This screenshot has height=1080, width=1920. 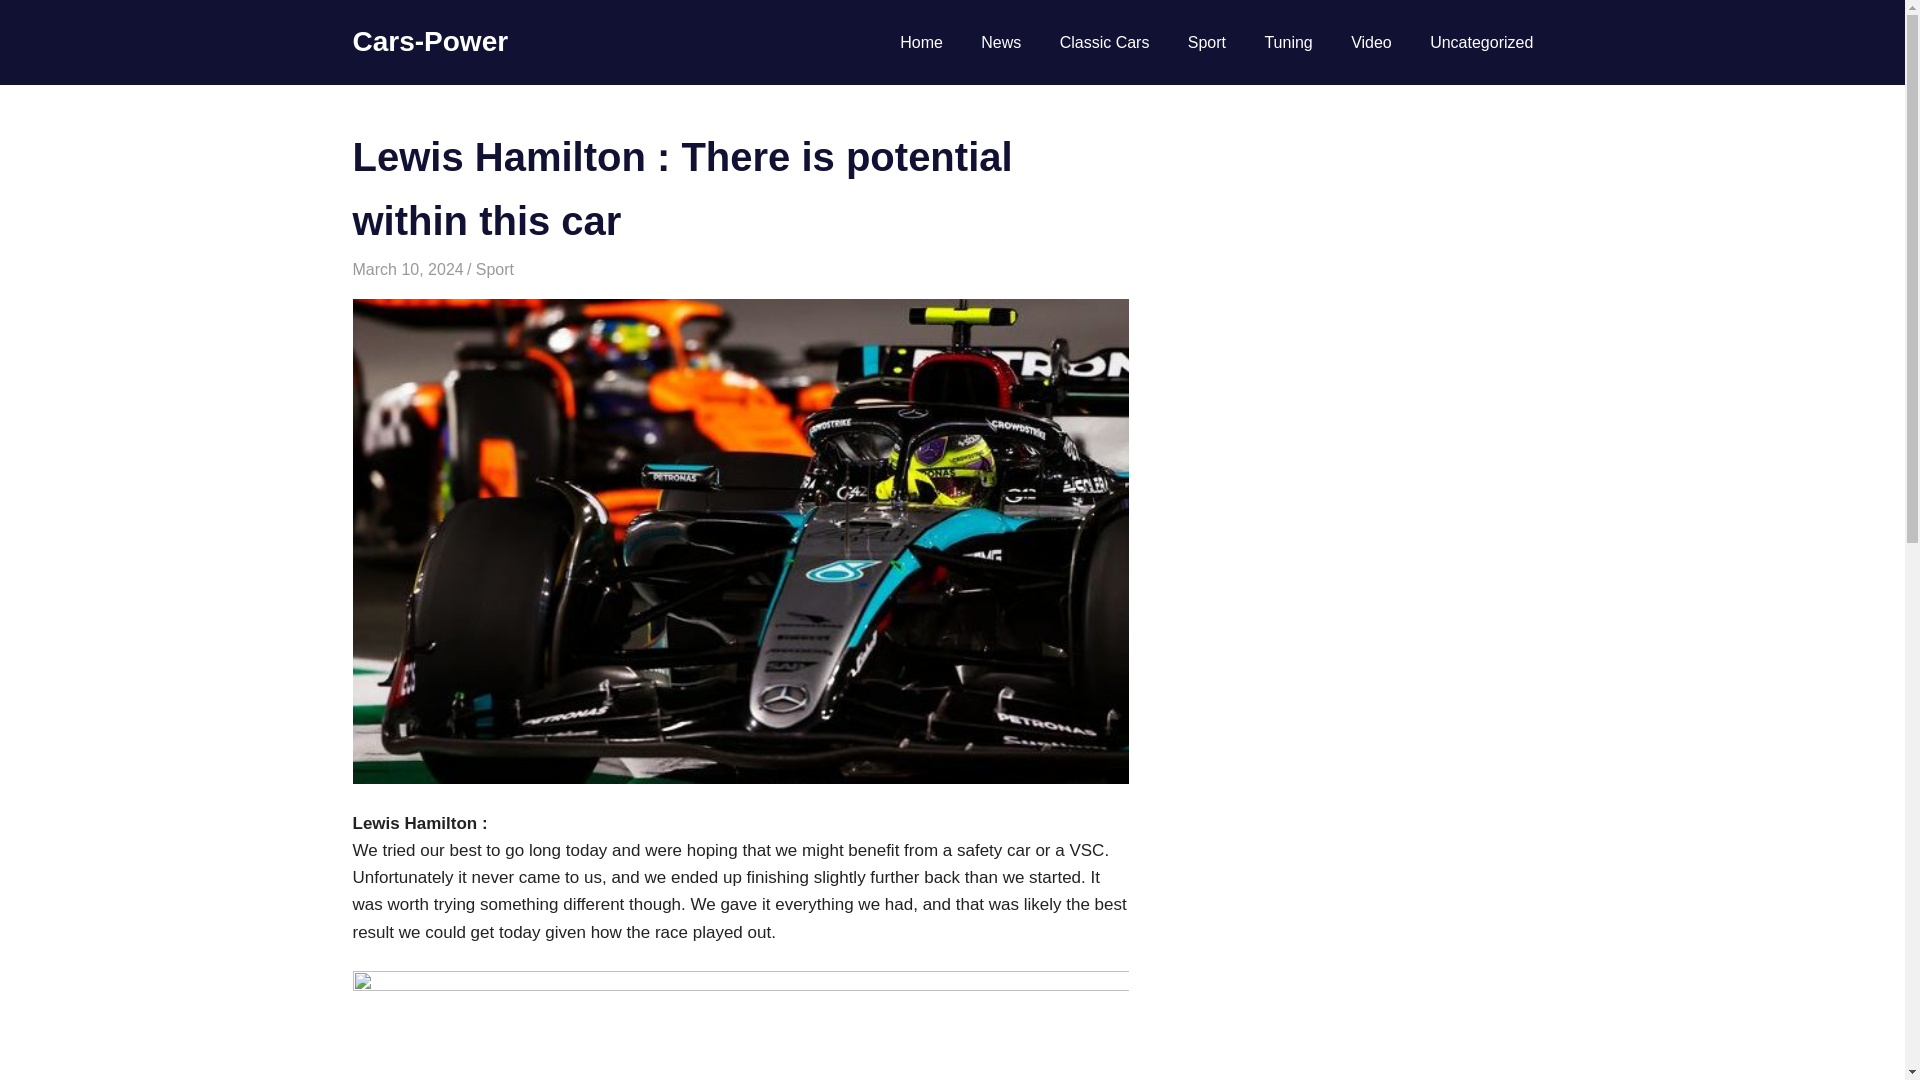 What do you see at coordinates (526, 269) in the screenshot?
I see `cars-power.com` at bounding box center [526, 269].